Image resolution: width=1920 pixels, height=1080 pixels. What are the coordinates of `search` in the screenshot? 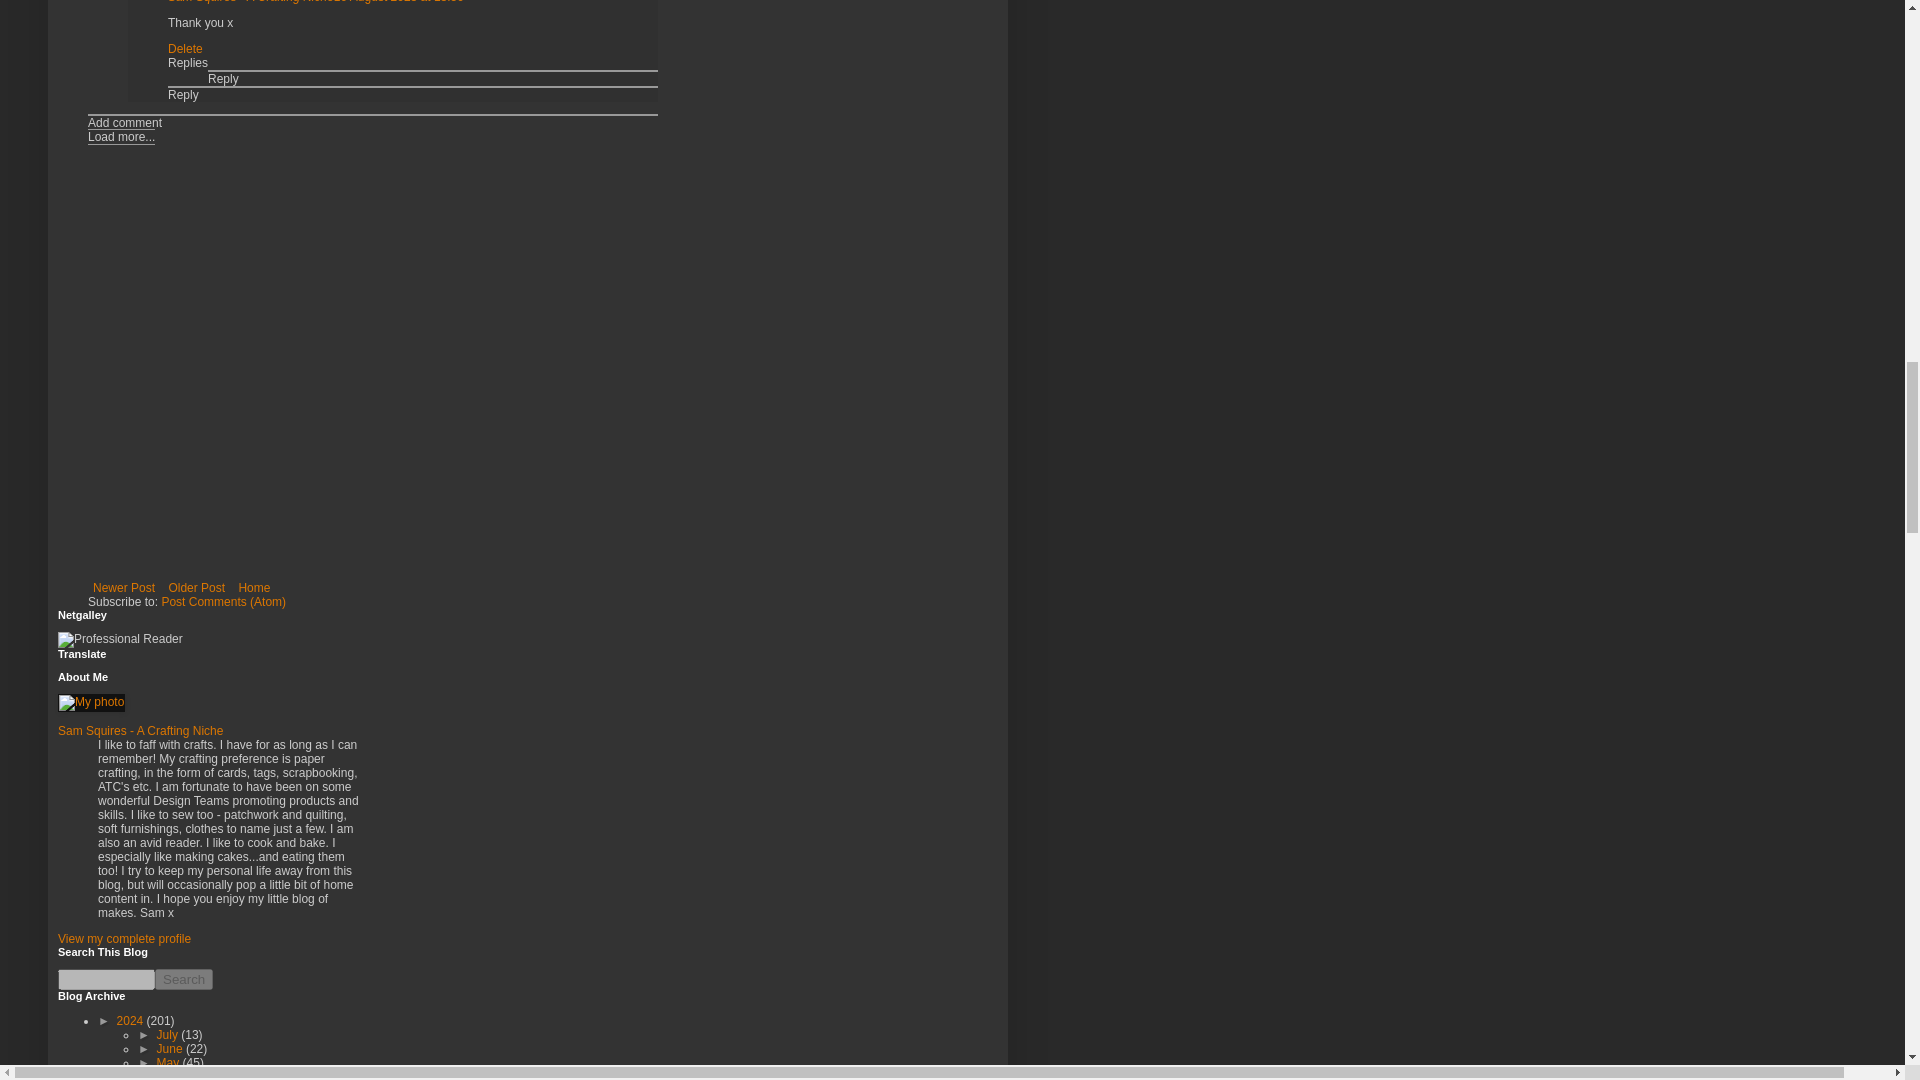 It's located at (184, 979).